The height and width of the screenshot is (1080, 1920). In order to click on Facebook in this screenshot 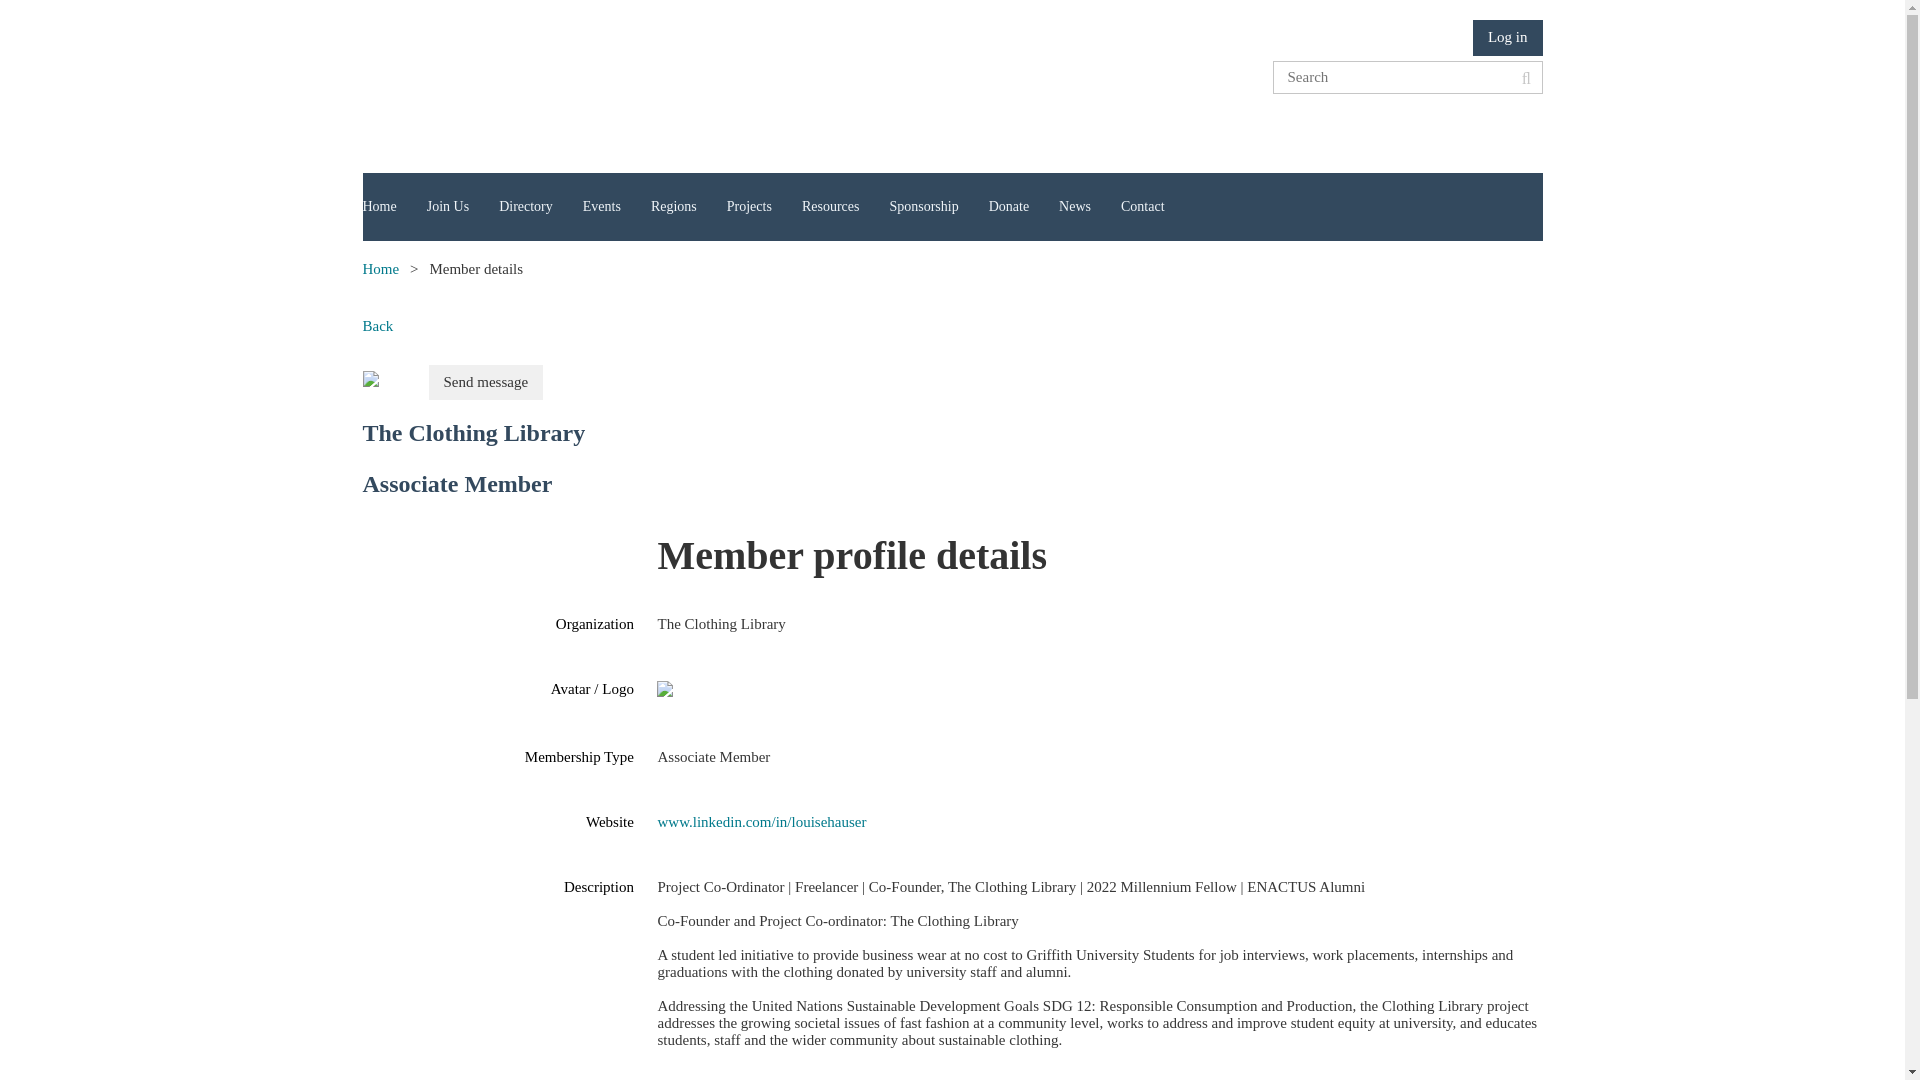, I will do `click(1374, 126)`.